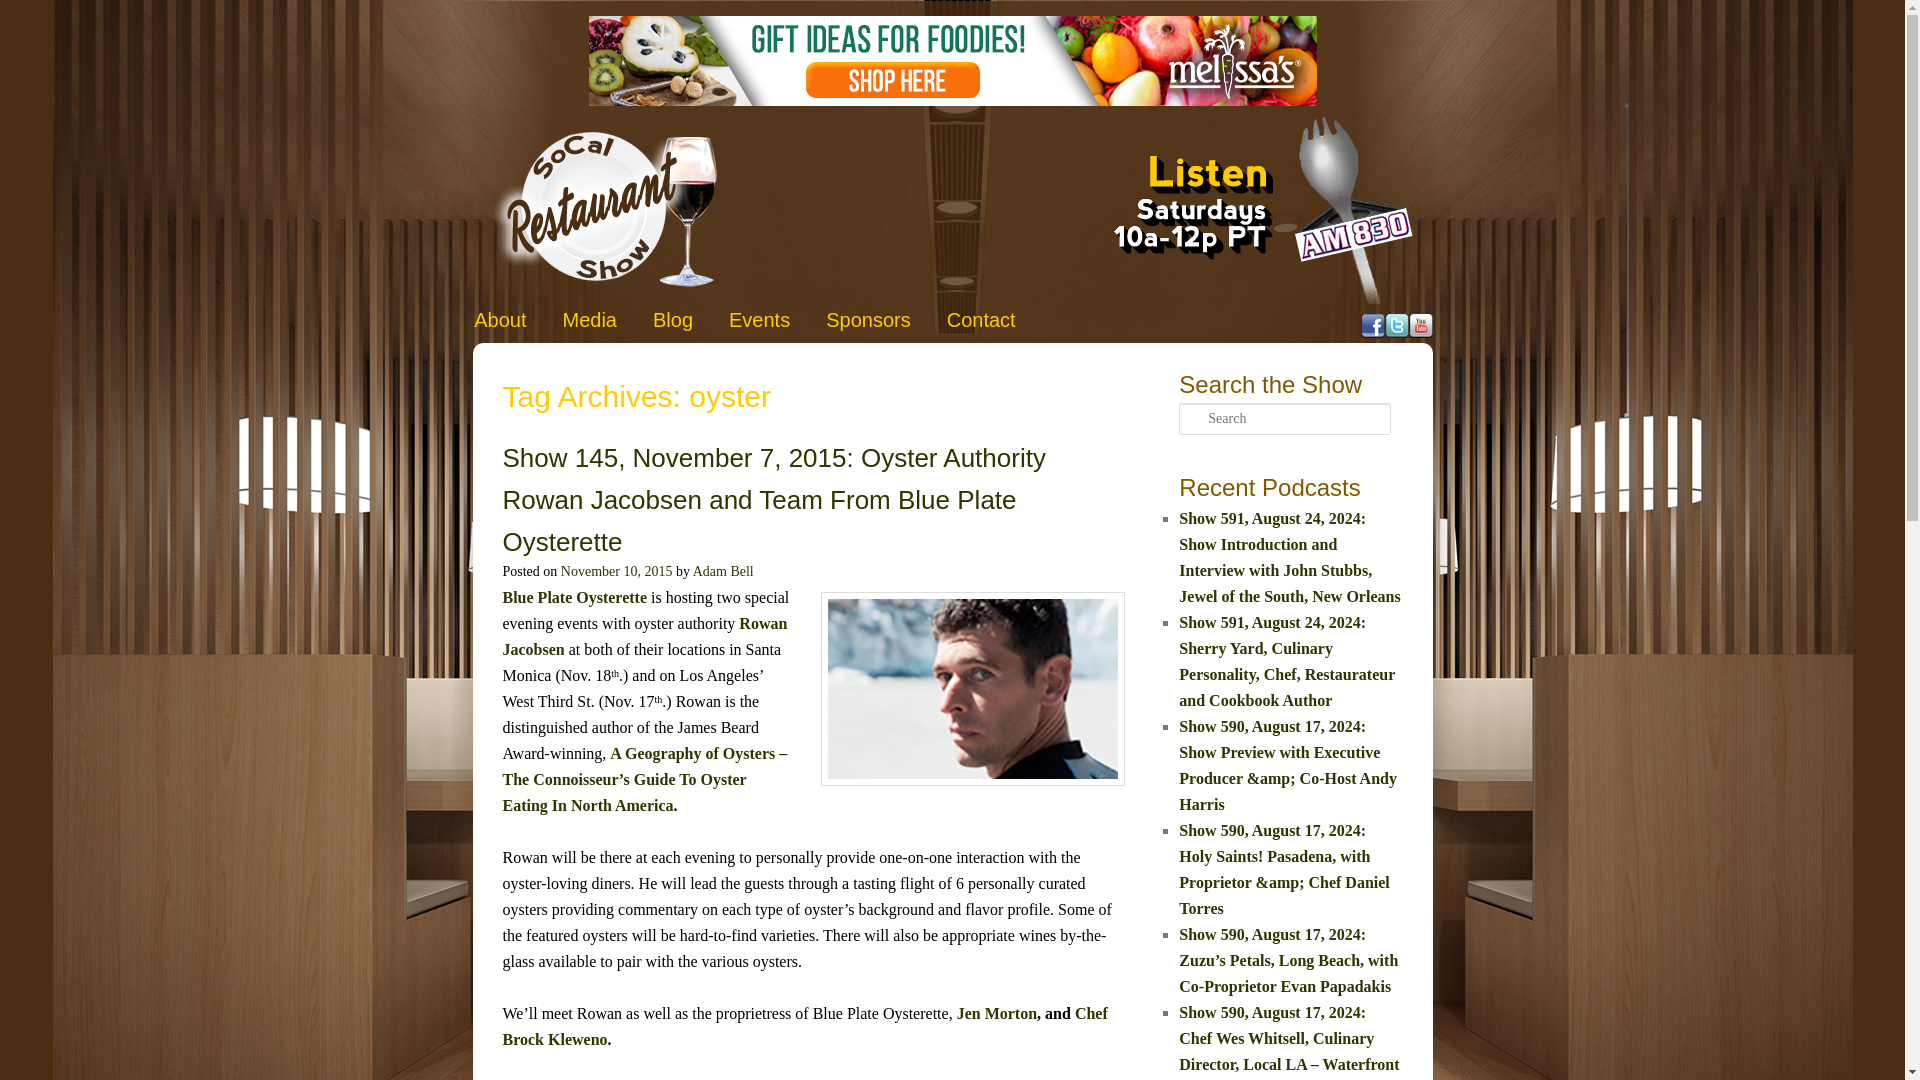 The width and height of the screenshot is (1920, 1080). What do you see at coordinates (672, 320) in the screenshot?
I see `SoCal Restaurant Show Blog` at bounding box center [672, 320].